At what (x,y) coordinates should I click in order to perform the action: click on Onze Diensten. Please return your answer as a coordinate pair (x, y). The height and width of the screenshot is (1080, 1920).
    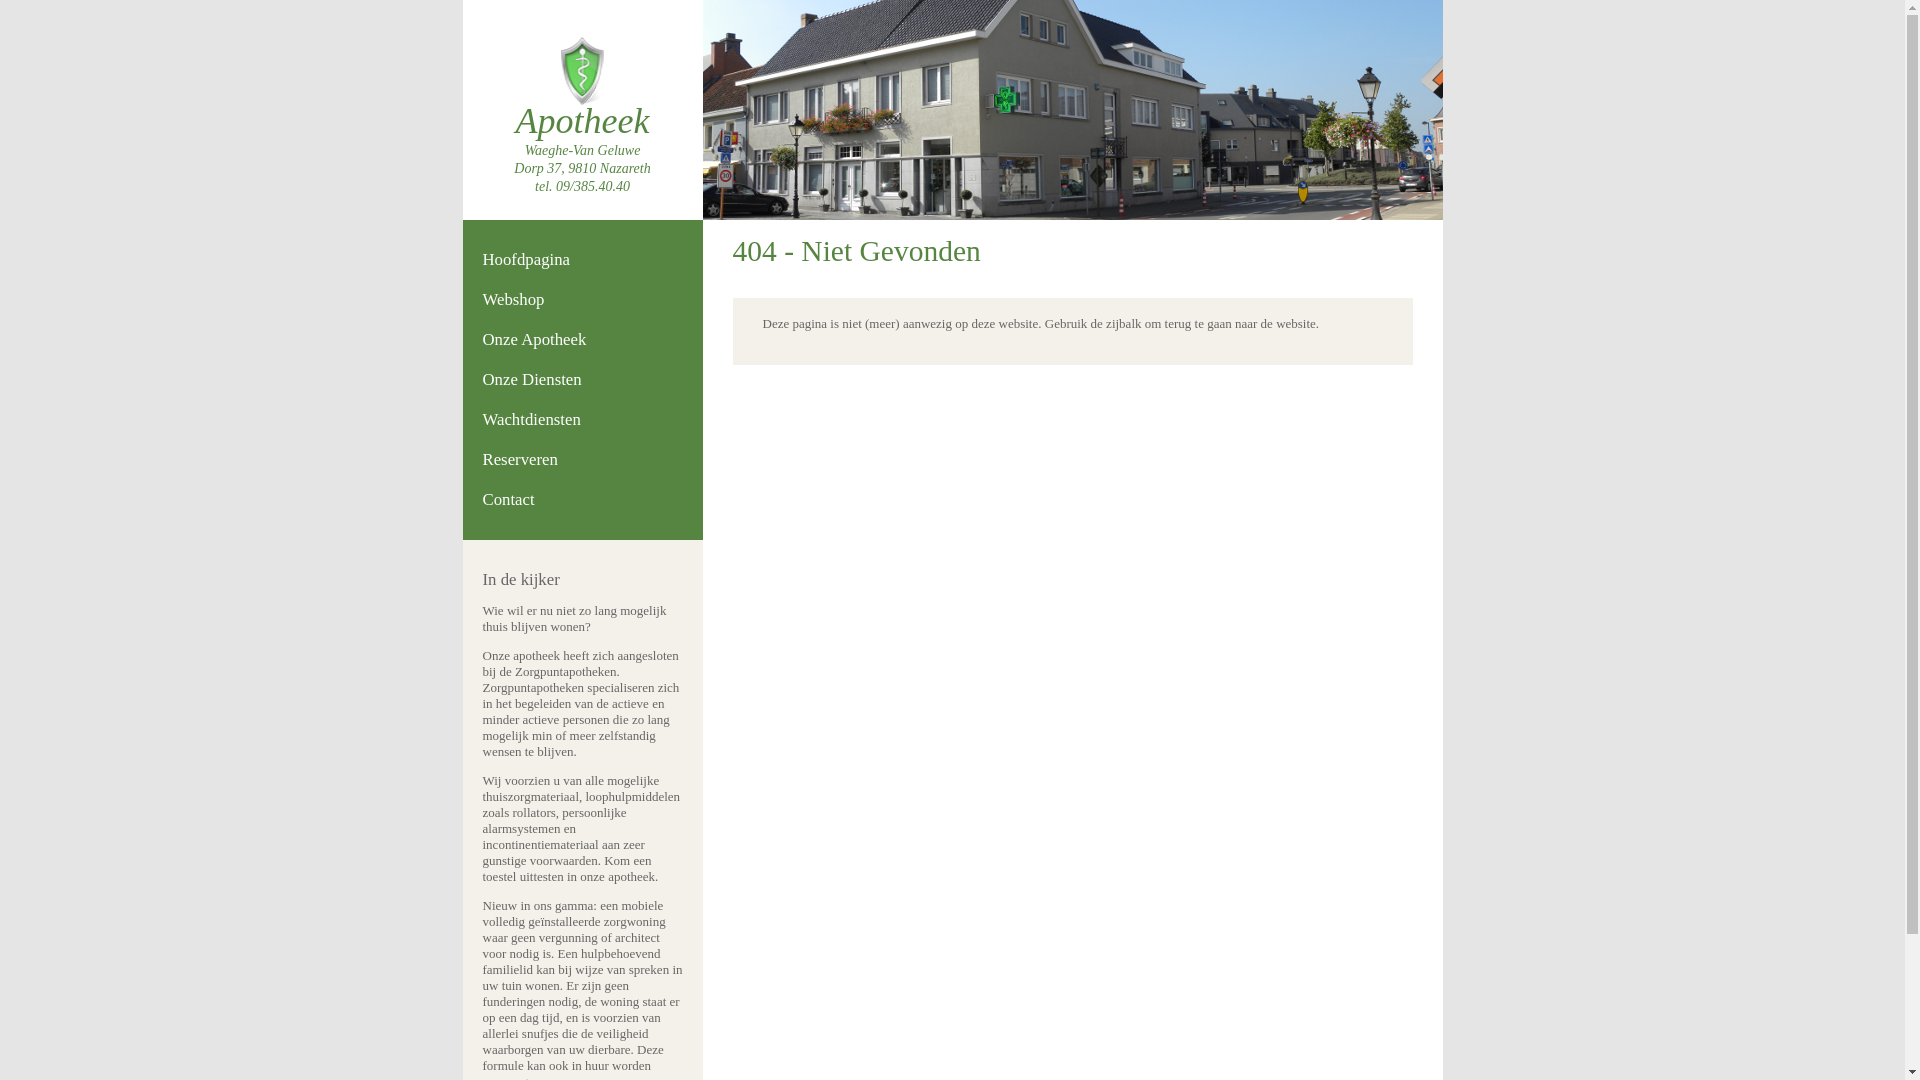
    Looking at the image, I should click on (532, 380).